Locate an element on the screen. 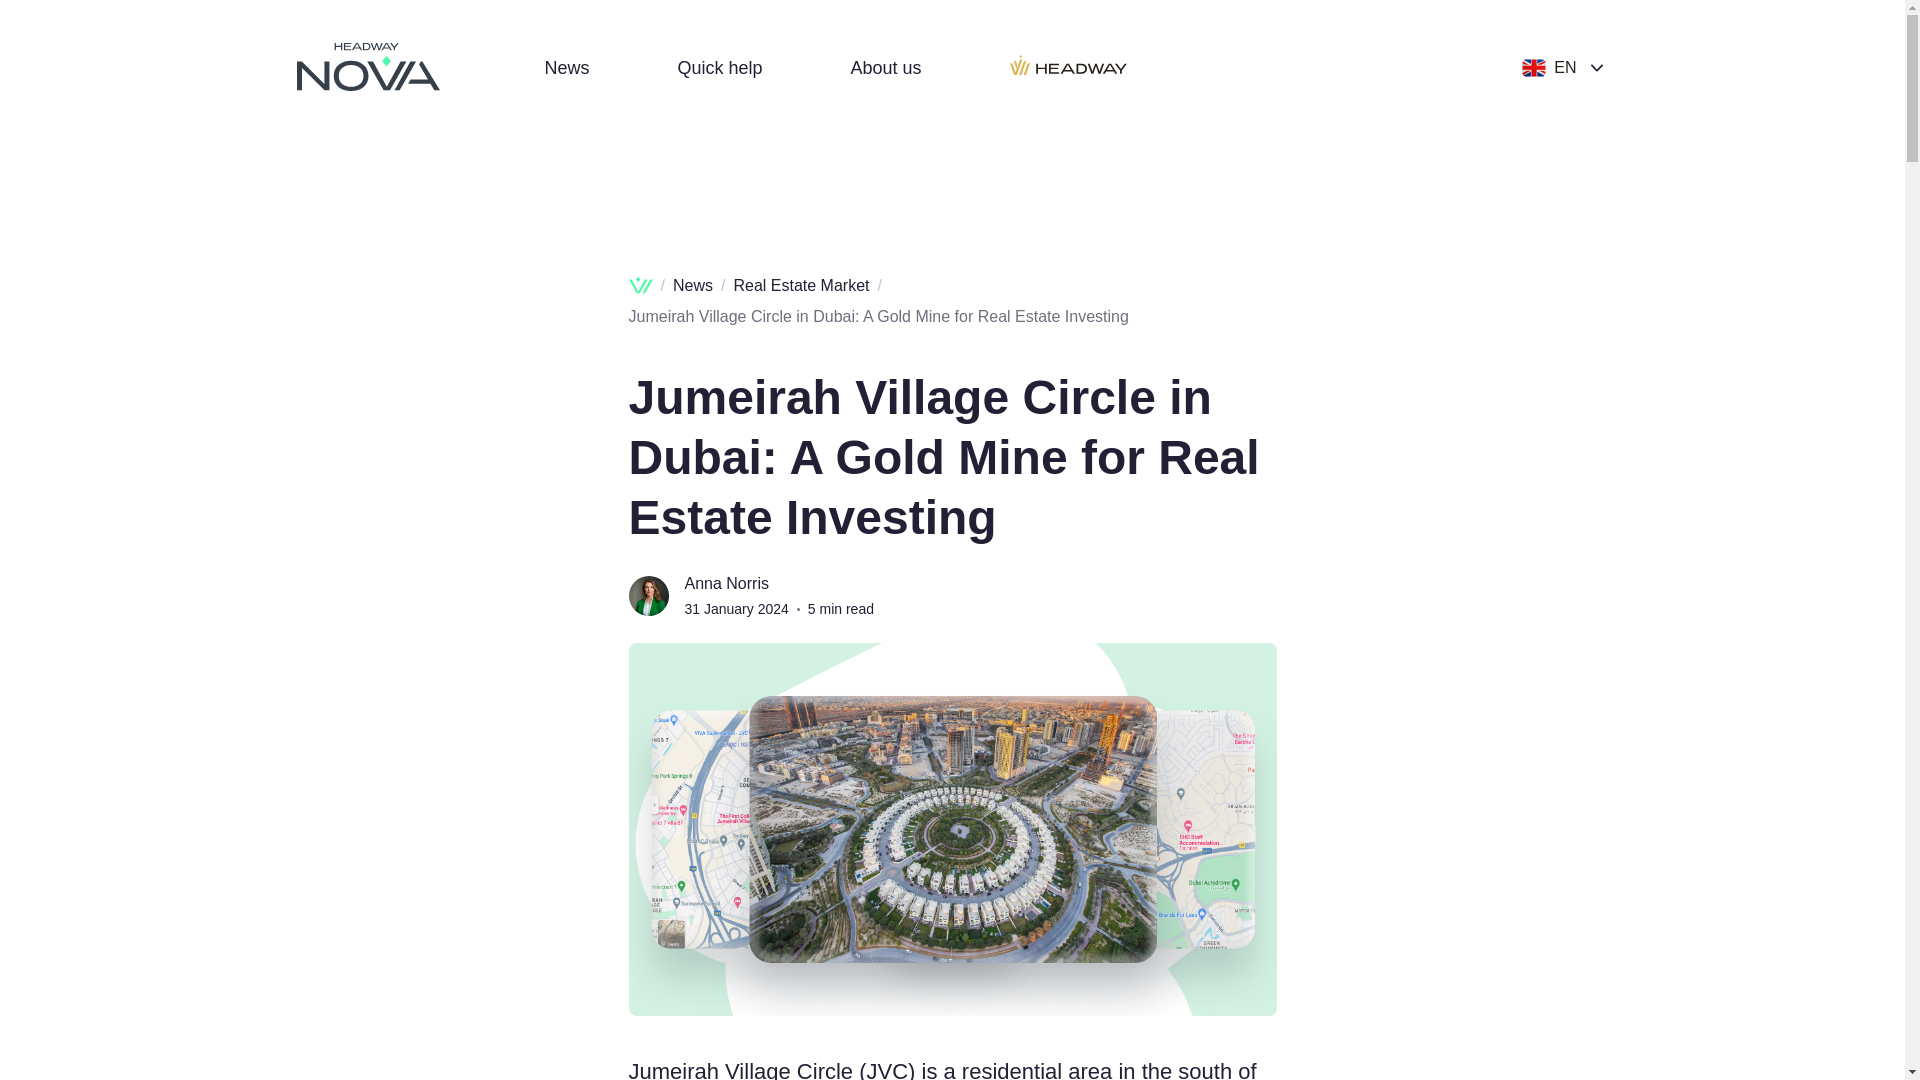  Quick help is located at coordinates (720, 68).